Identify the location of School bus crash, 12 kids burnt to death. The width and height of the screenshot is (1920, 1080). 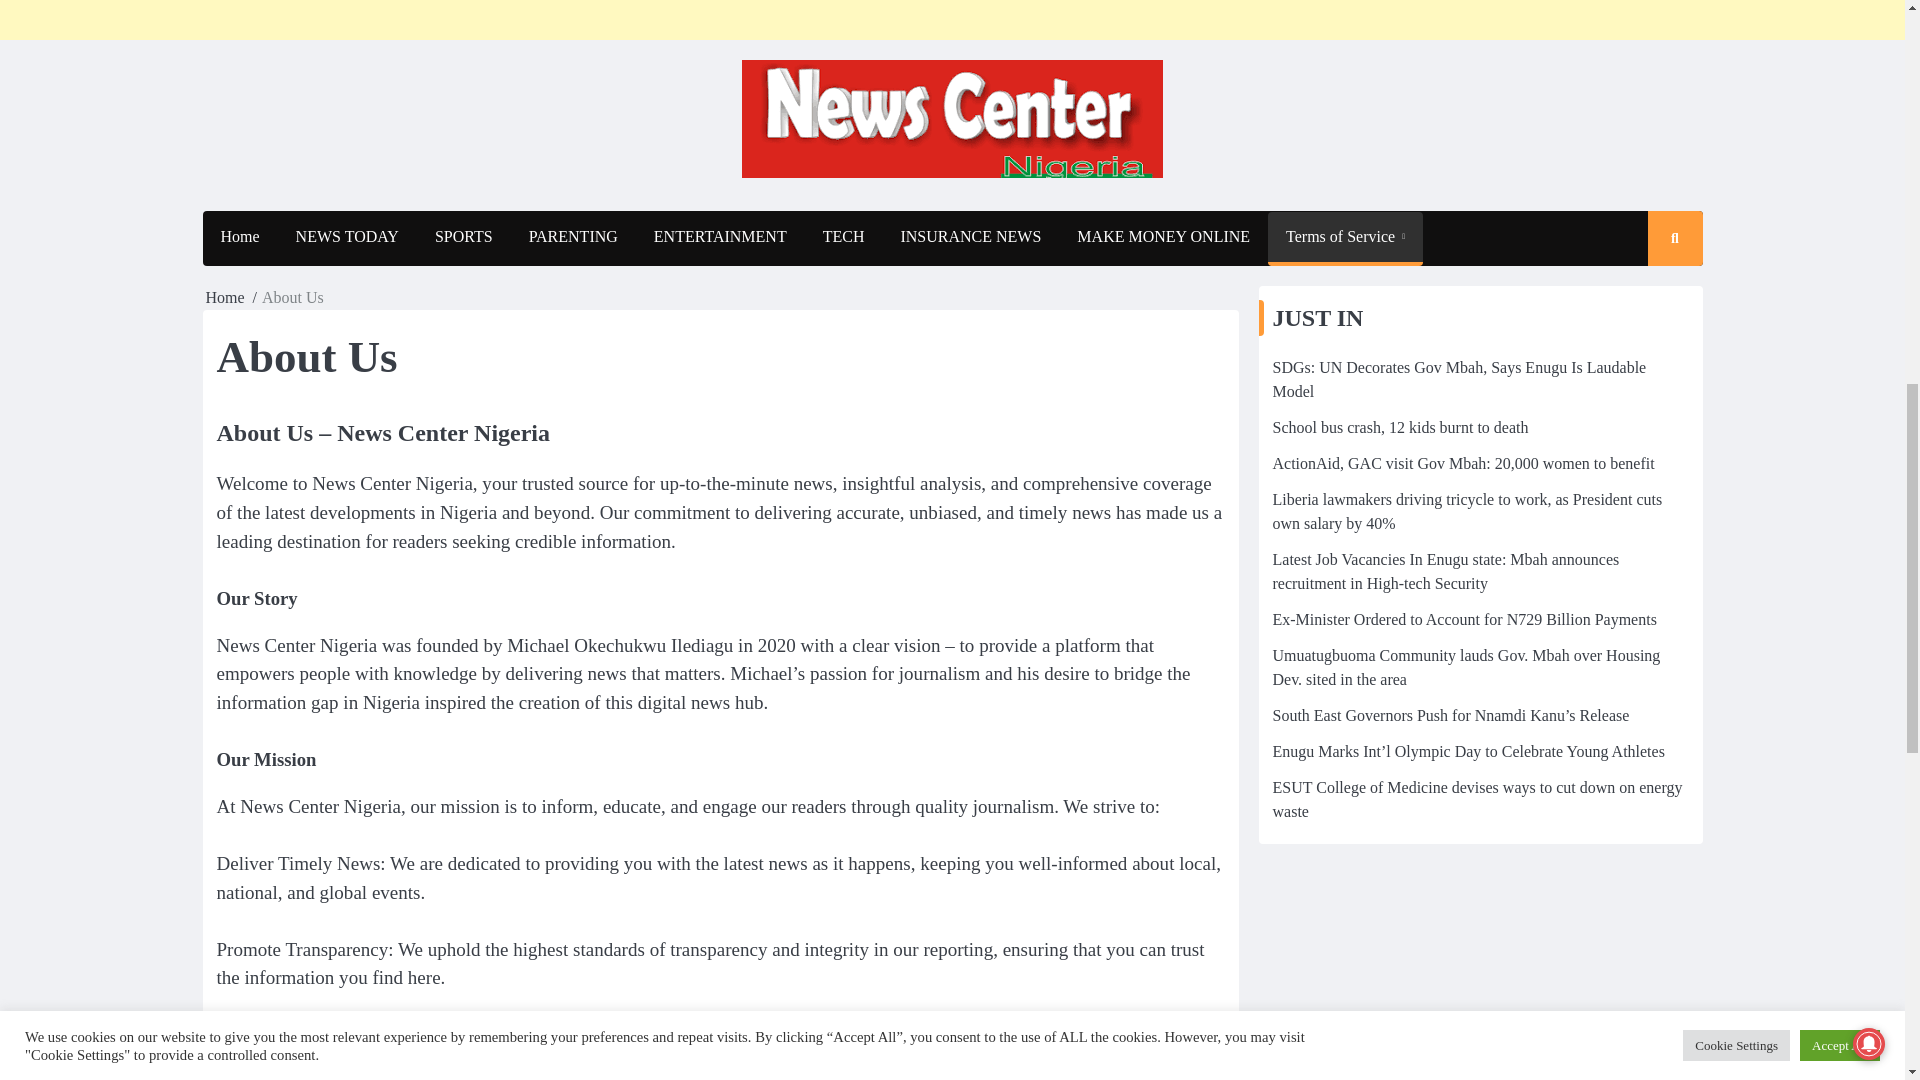
(1400, 428).